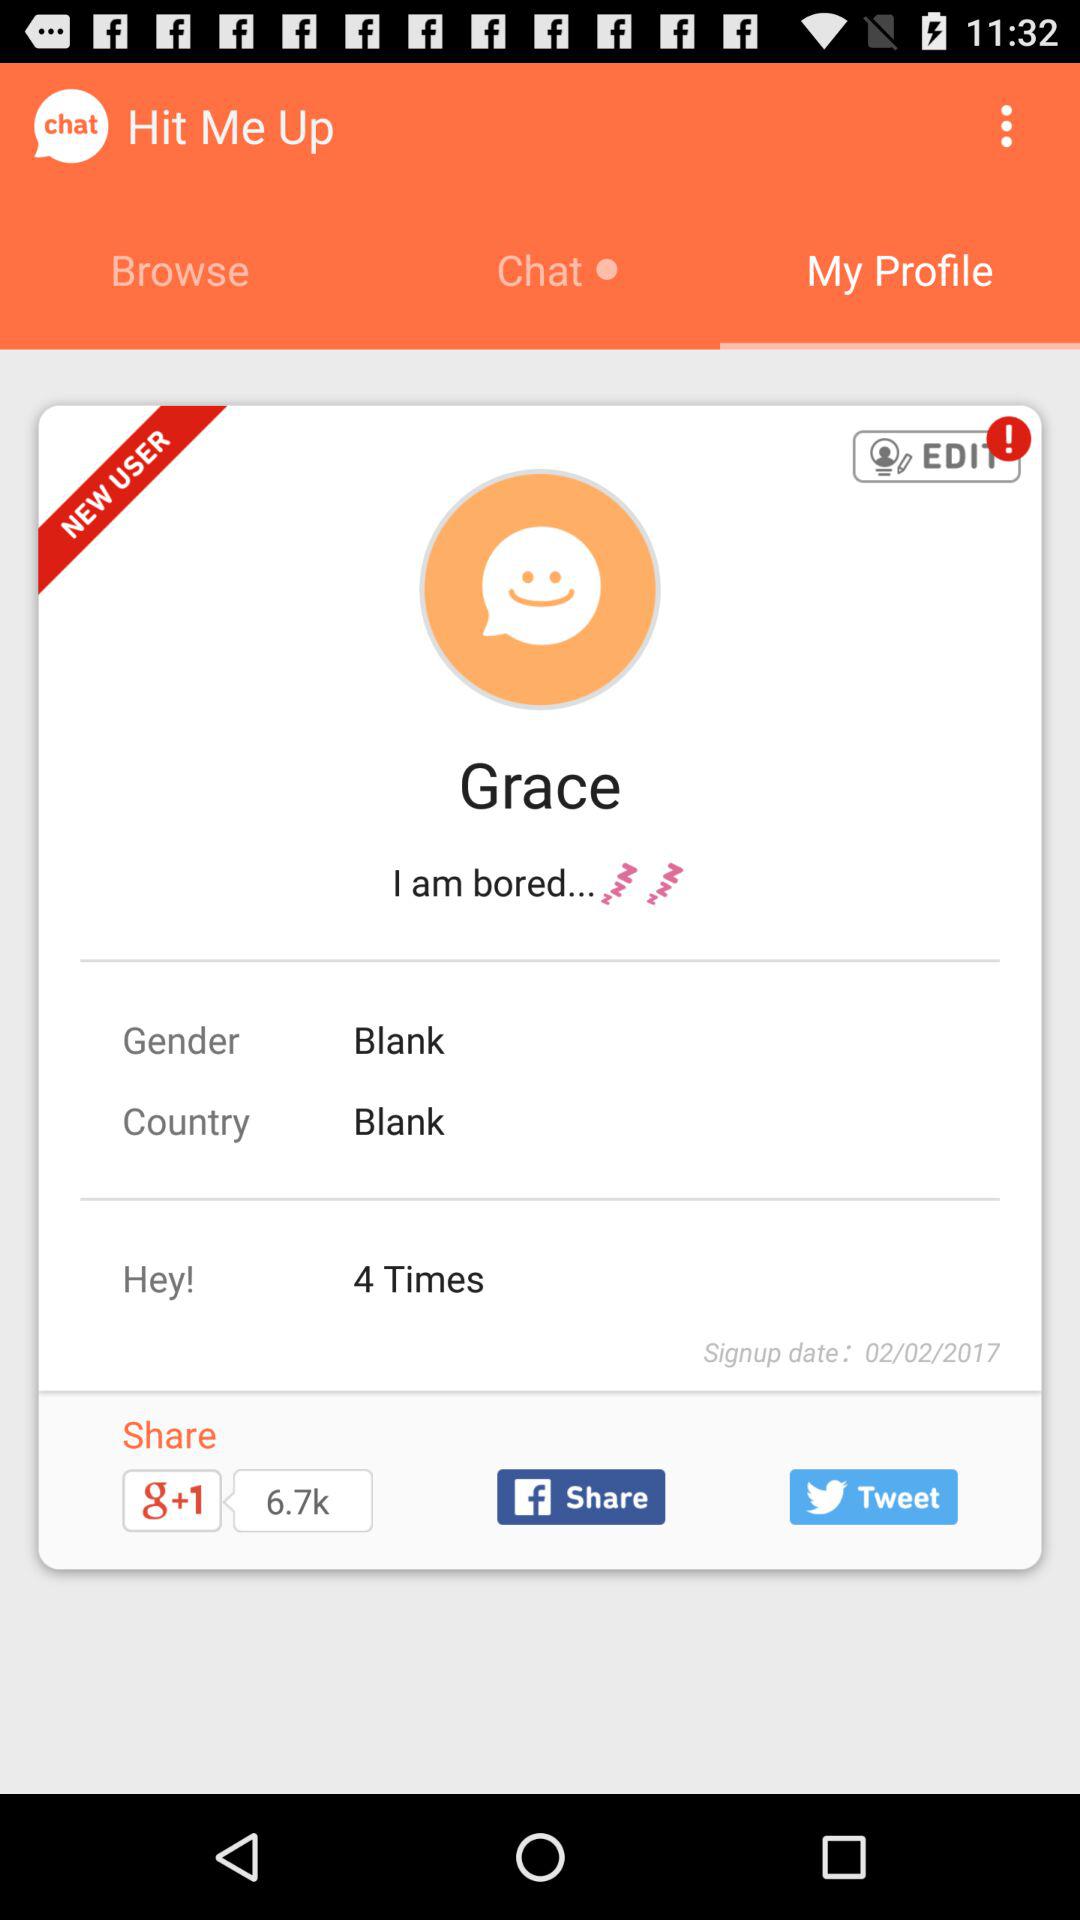  What do you see at coordinates (900, 269) in the screenshot?
I see `click my profile icon` at bounding box center [900, 269].